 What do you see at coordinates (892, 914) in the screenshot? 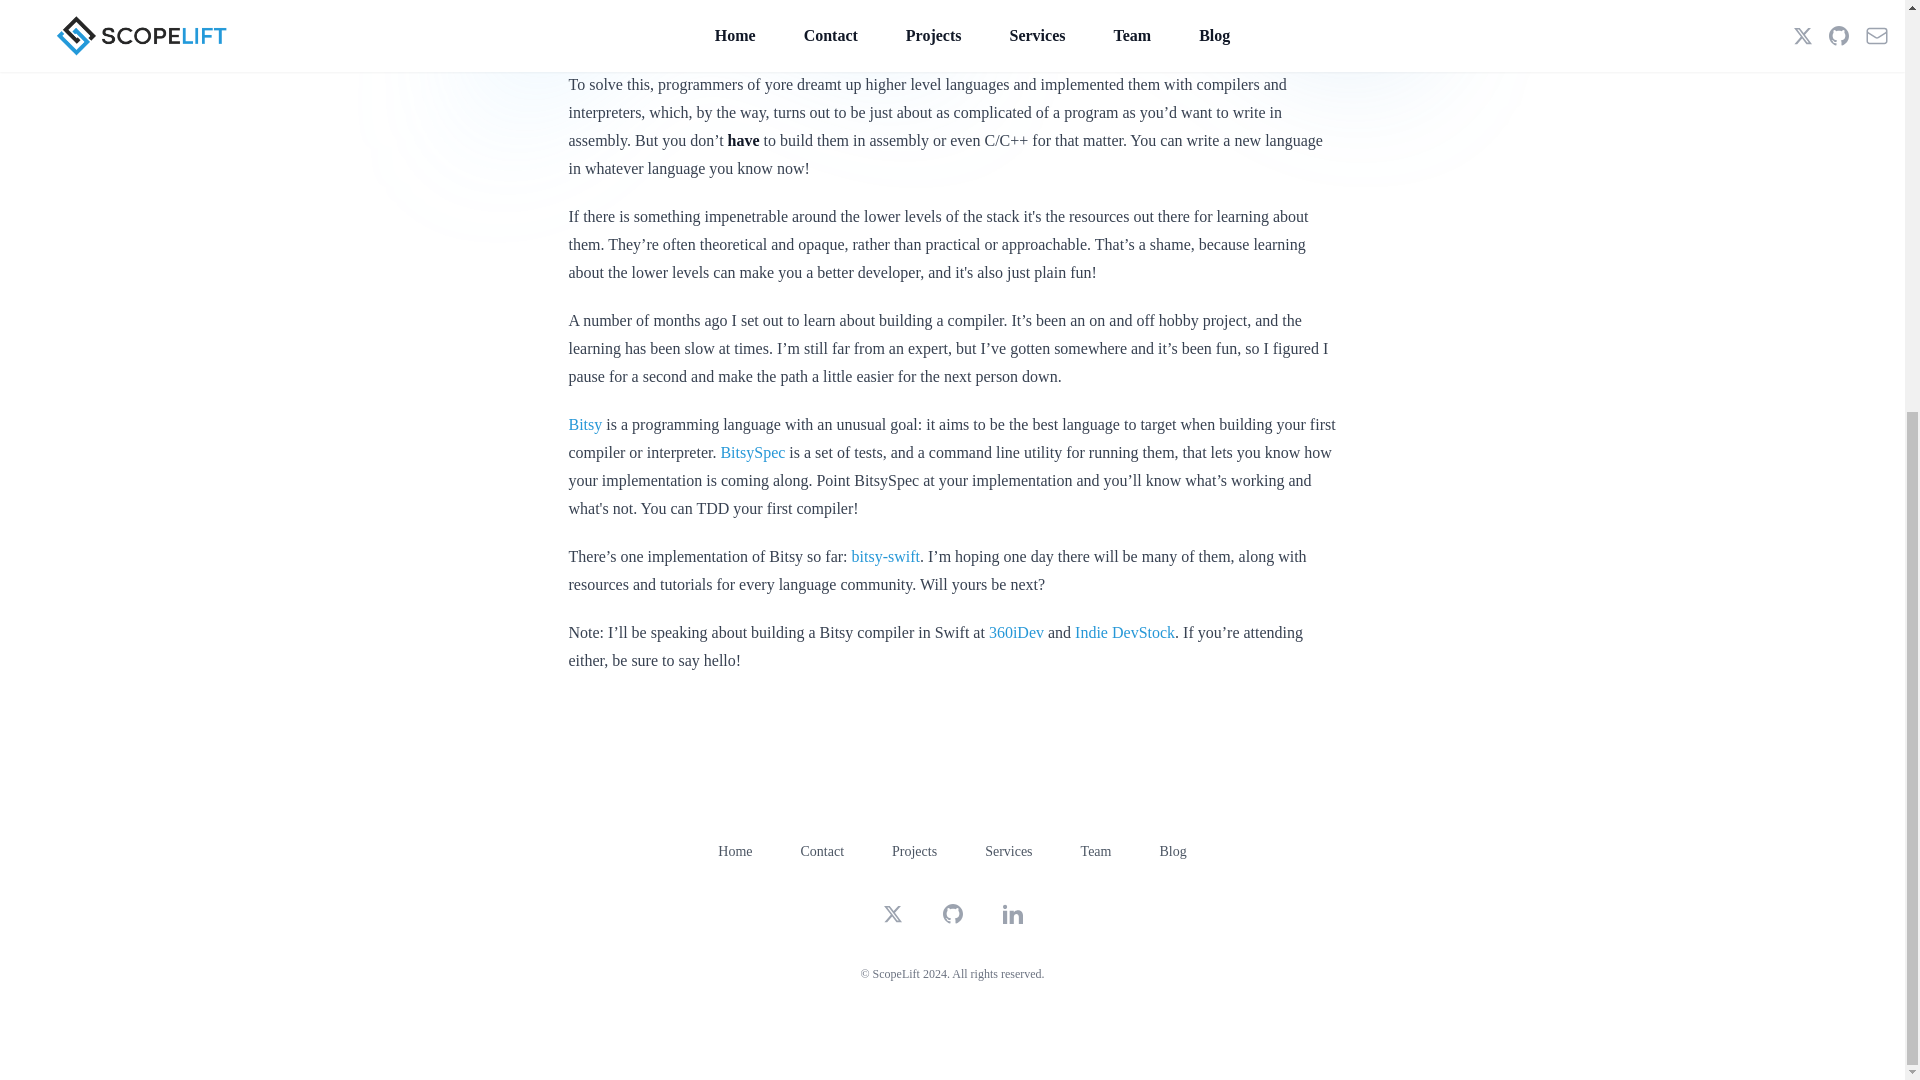
I see `X` at bounding box center [892, 914].